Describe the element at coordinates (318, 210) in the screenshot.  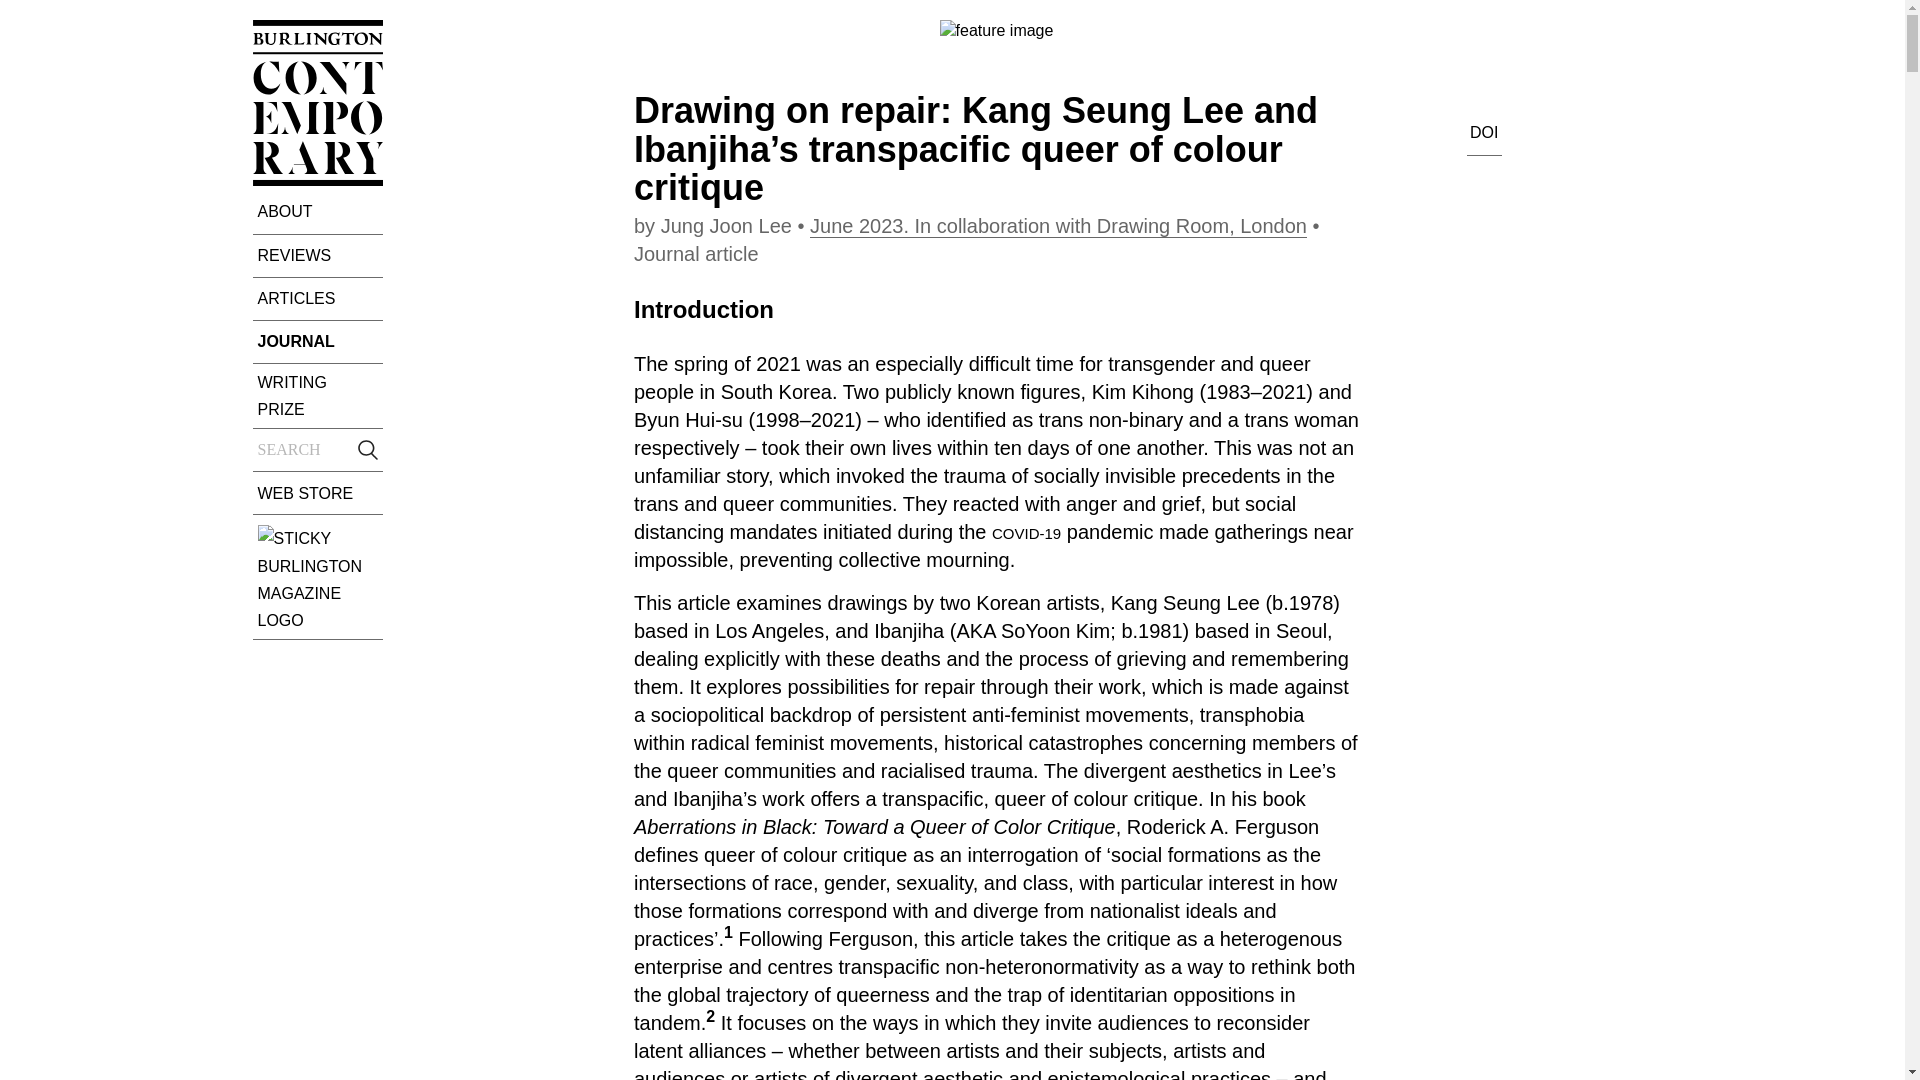
I see `ABOUT` at that location.